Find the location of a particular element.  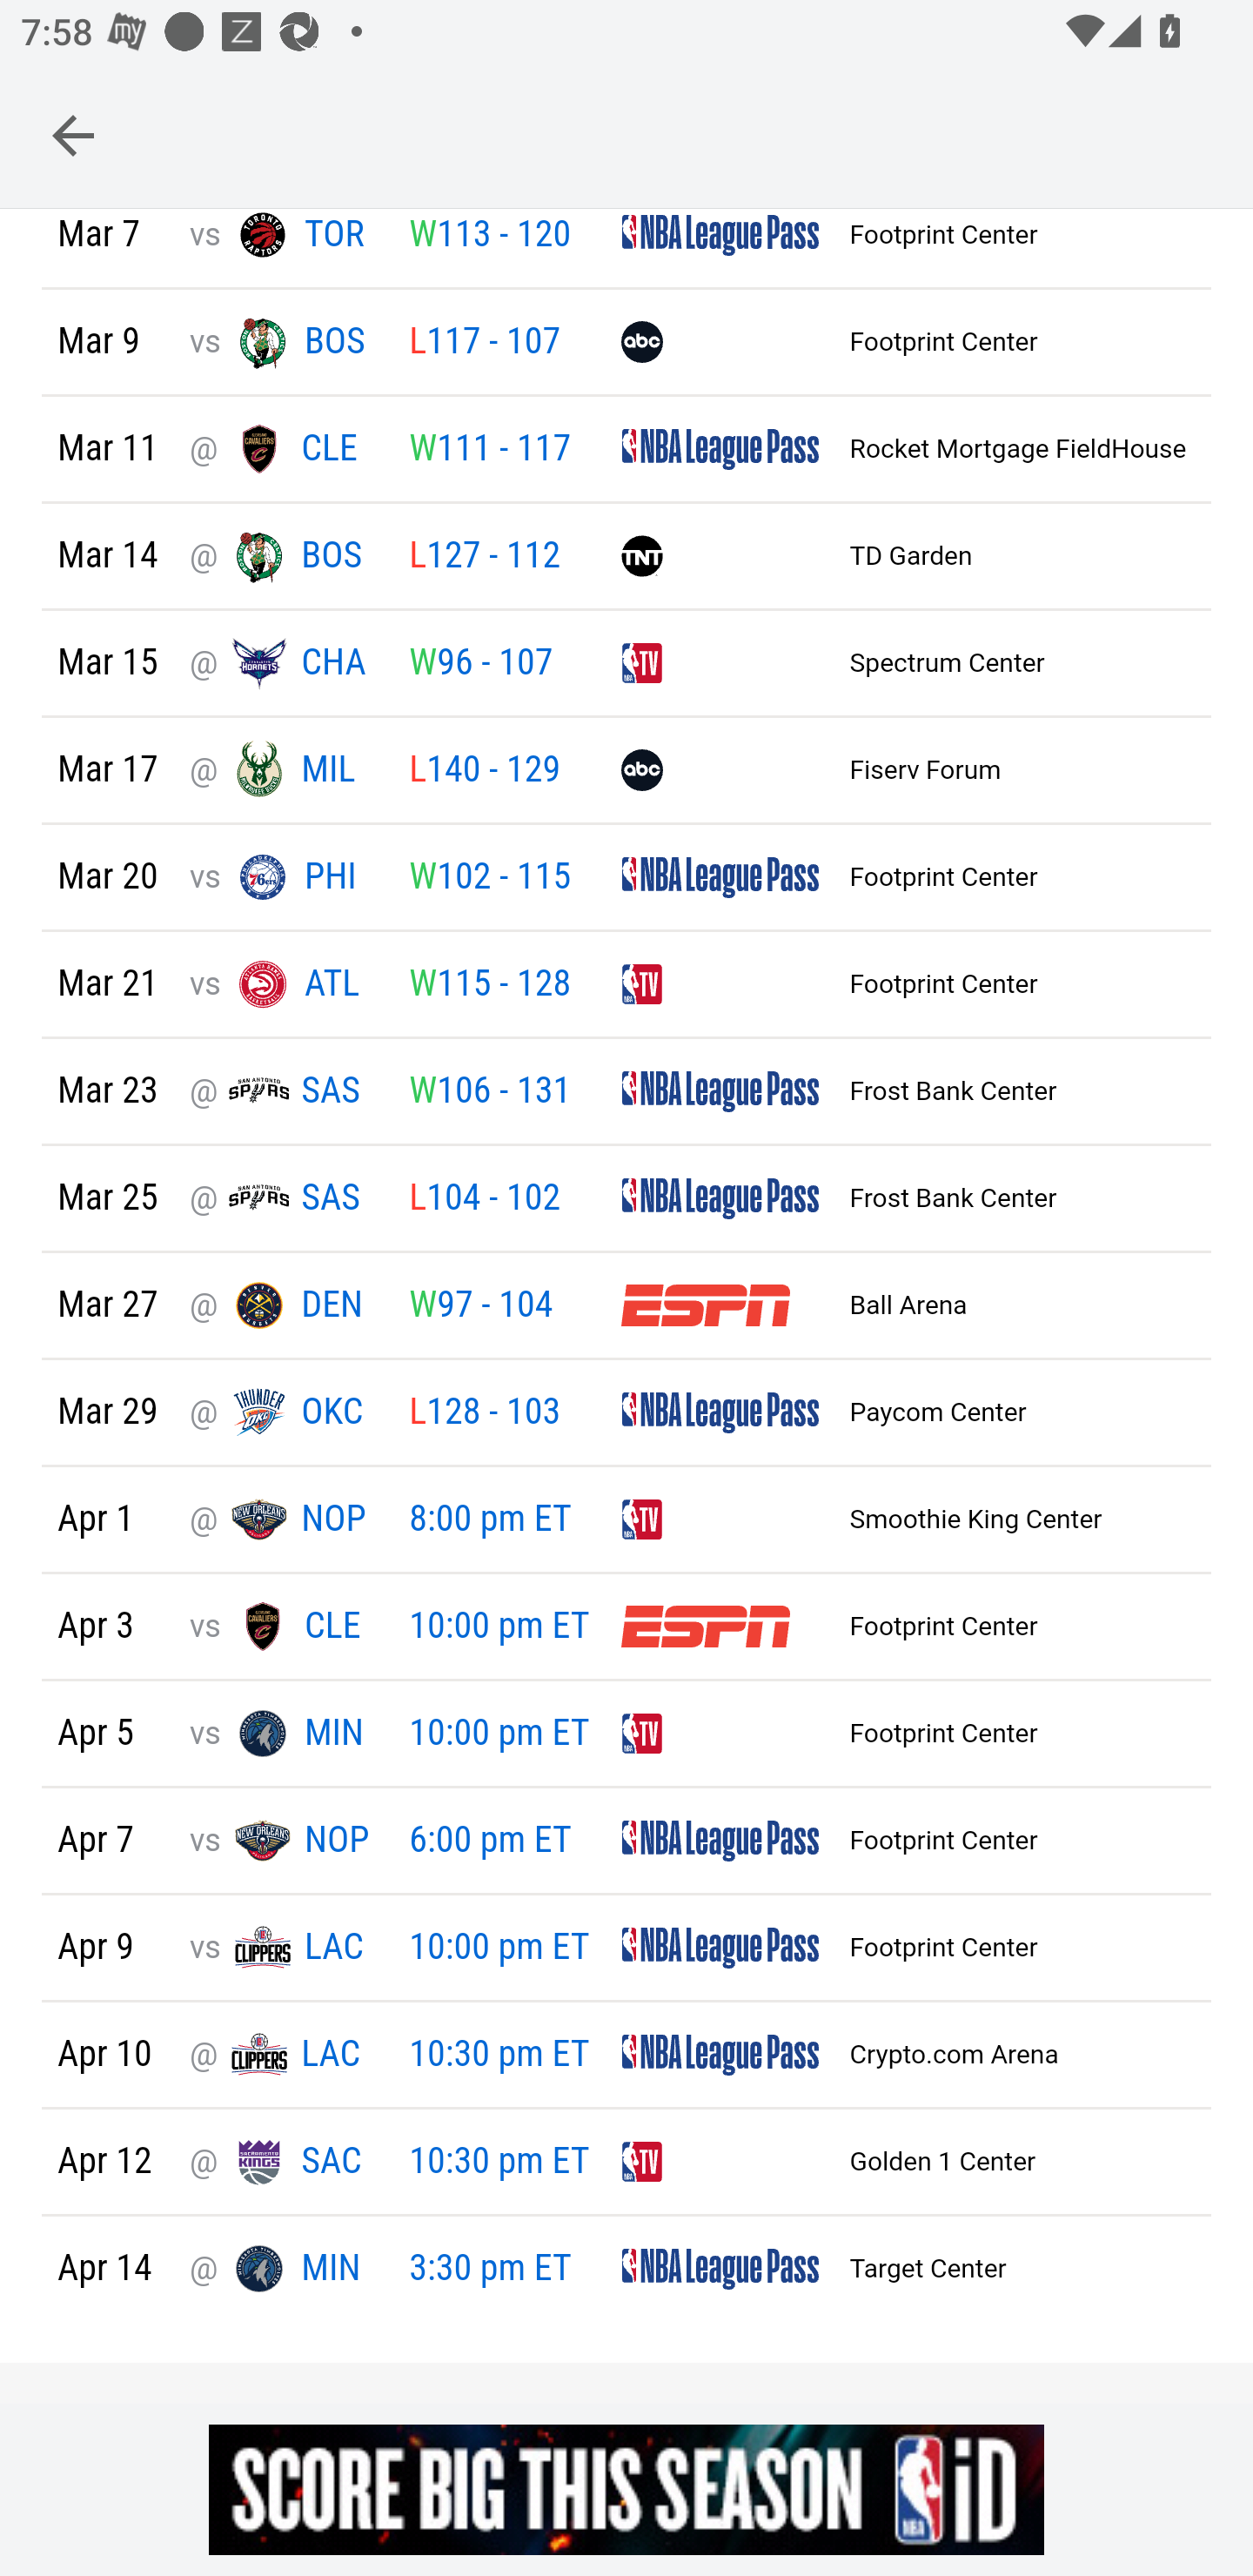

@ LAC Logo LAC @ LAC Logo LAC is located at coordinates (283, 2056).